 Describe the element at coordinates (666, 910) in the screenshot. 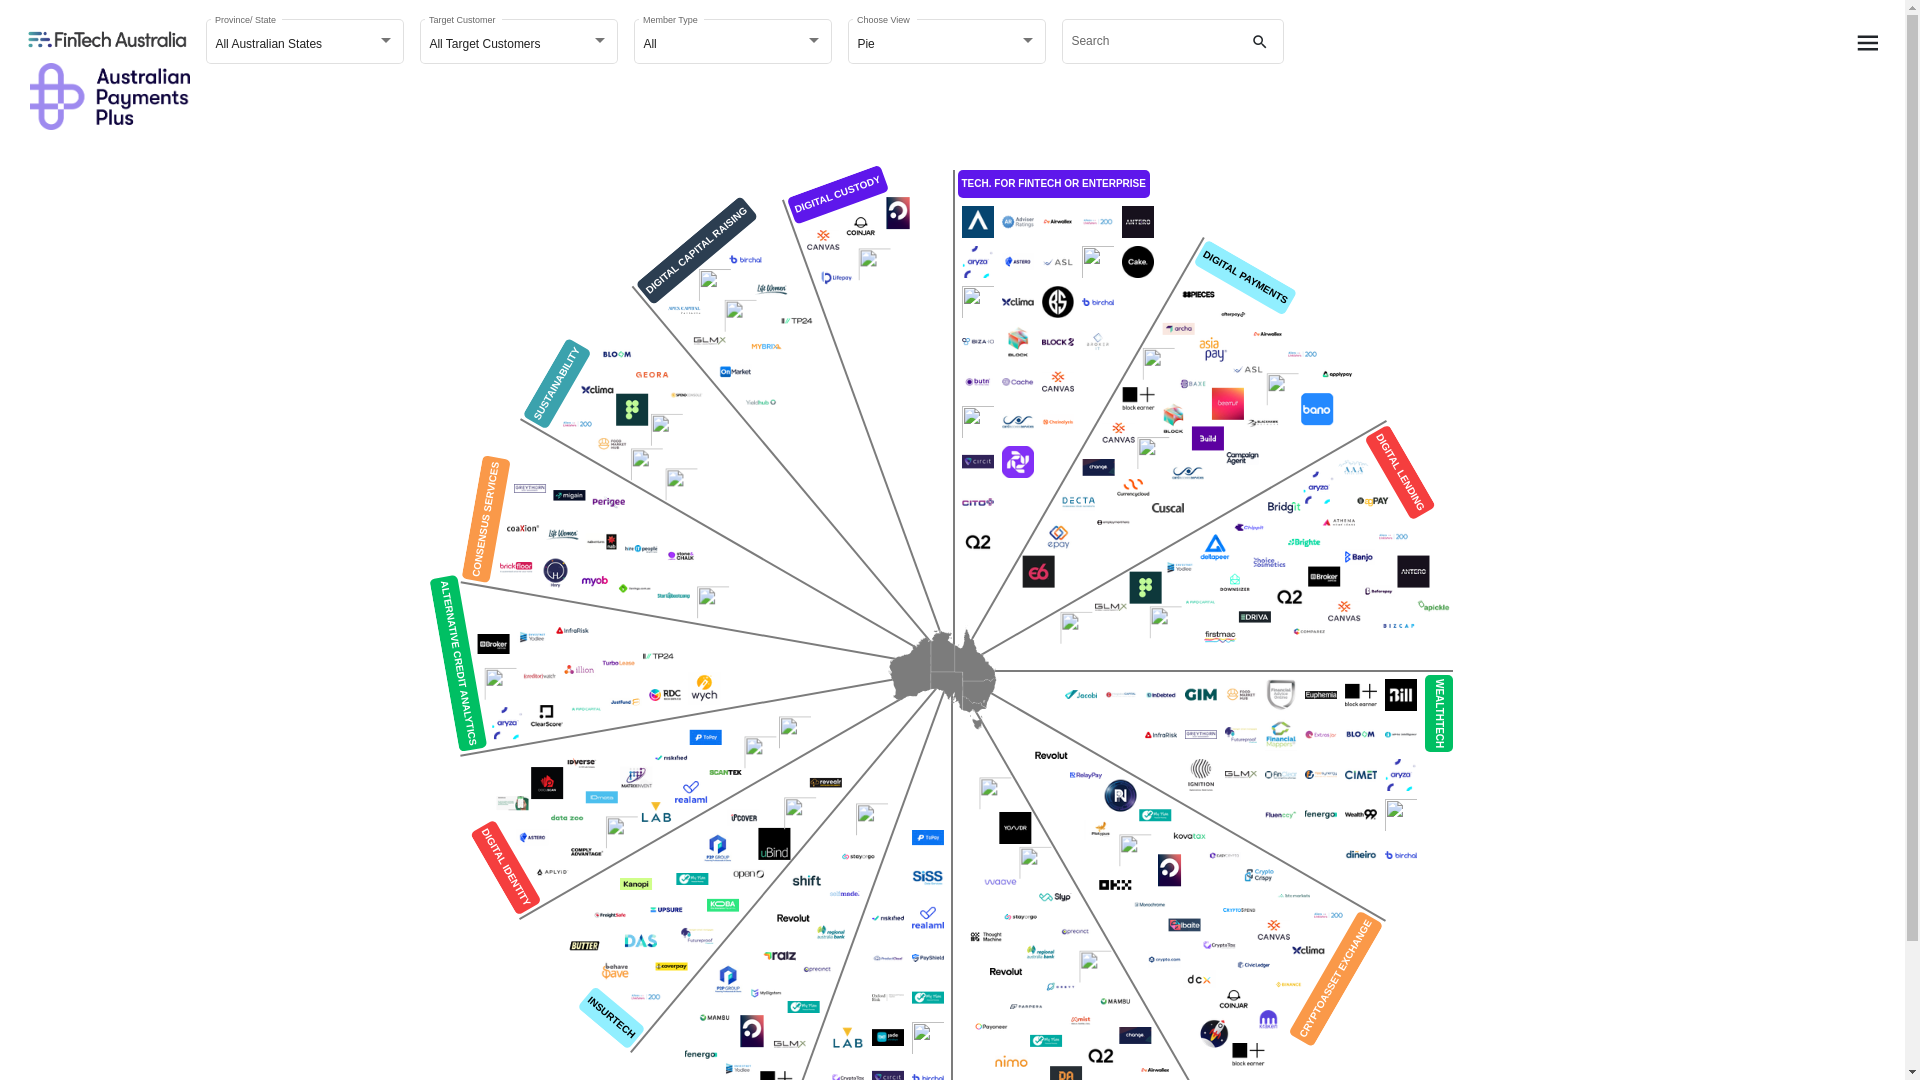

I see `Hubspoke Insurance Pty Ltd T/As Upsure` at that location.